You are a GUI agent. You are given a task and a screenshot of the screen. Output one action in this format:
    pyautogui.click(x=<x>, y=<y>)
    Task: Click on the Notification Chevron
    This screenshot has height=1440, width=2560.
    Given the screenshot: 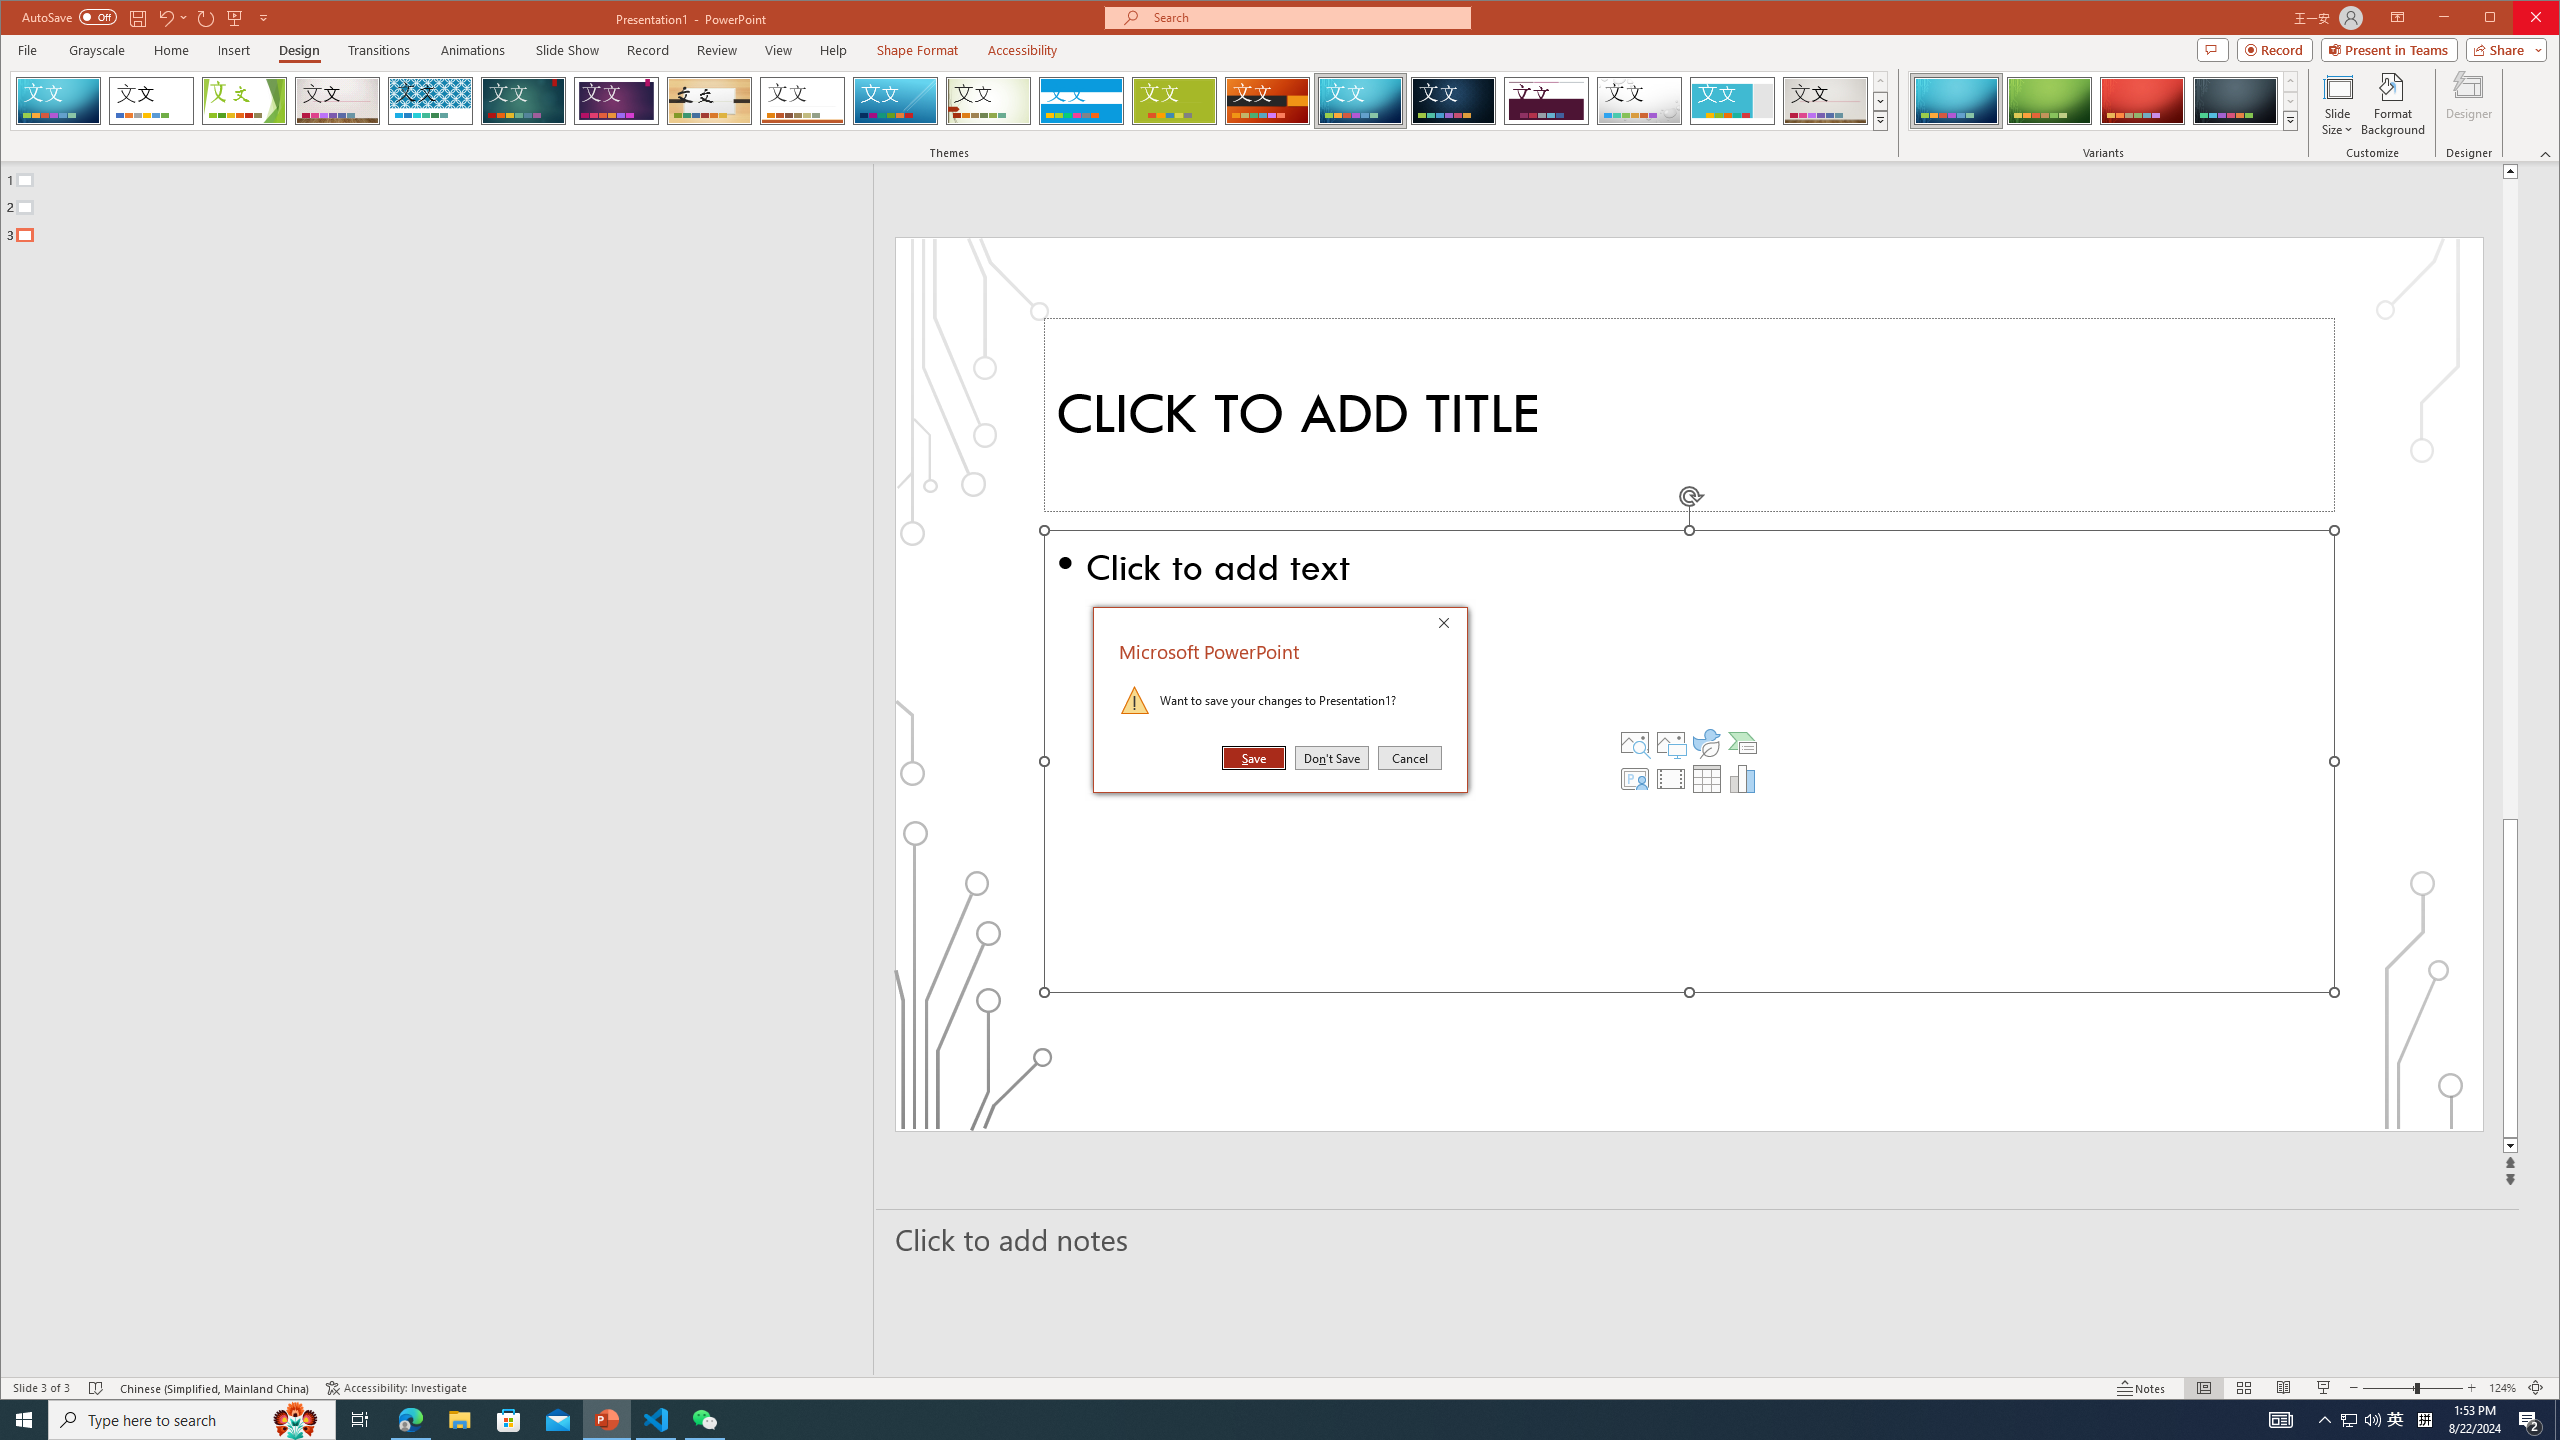 What is the action you would take?
    pyautogui.click(x=2326, y=1420)
    